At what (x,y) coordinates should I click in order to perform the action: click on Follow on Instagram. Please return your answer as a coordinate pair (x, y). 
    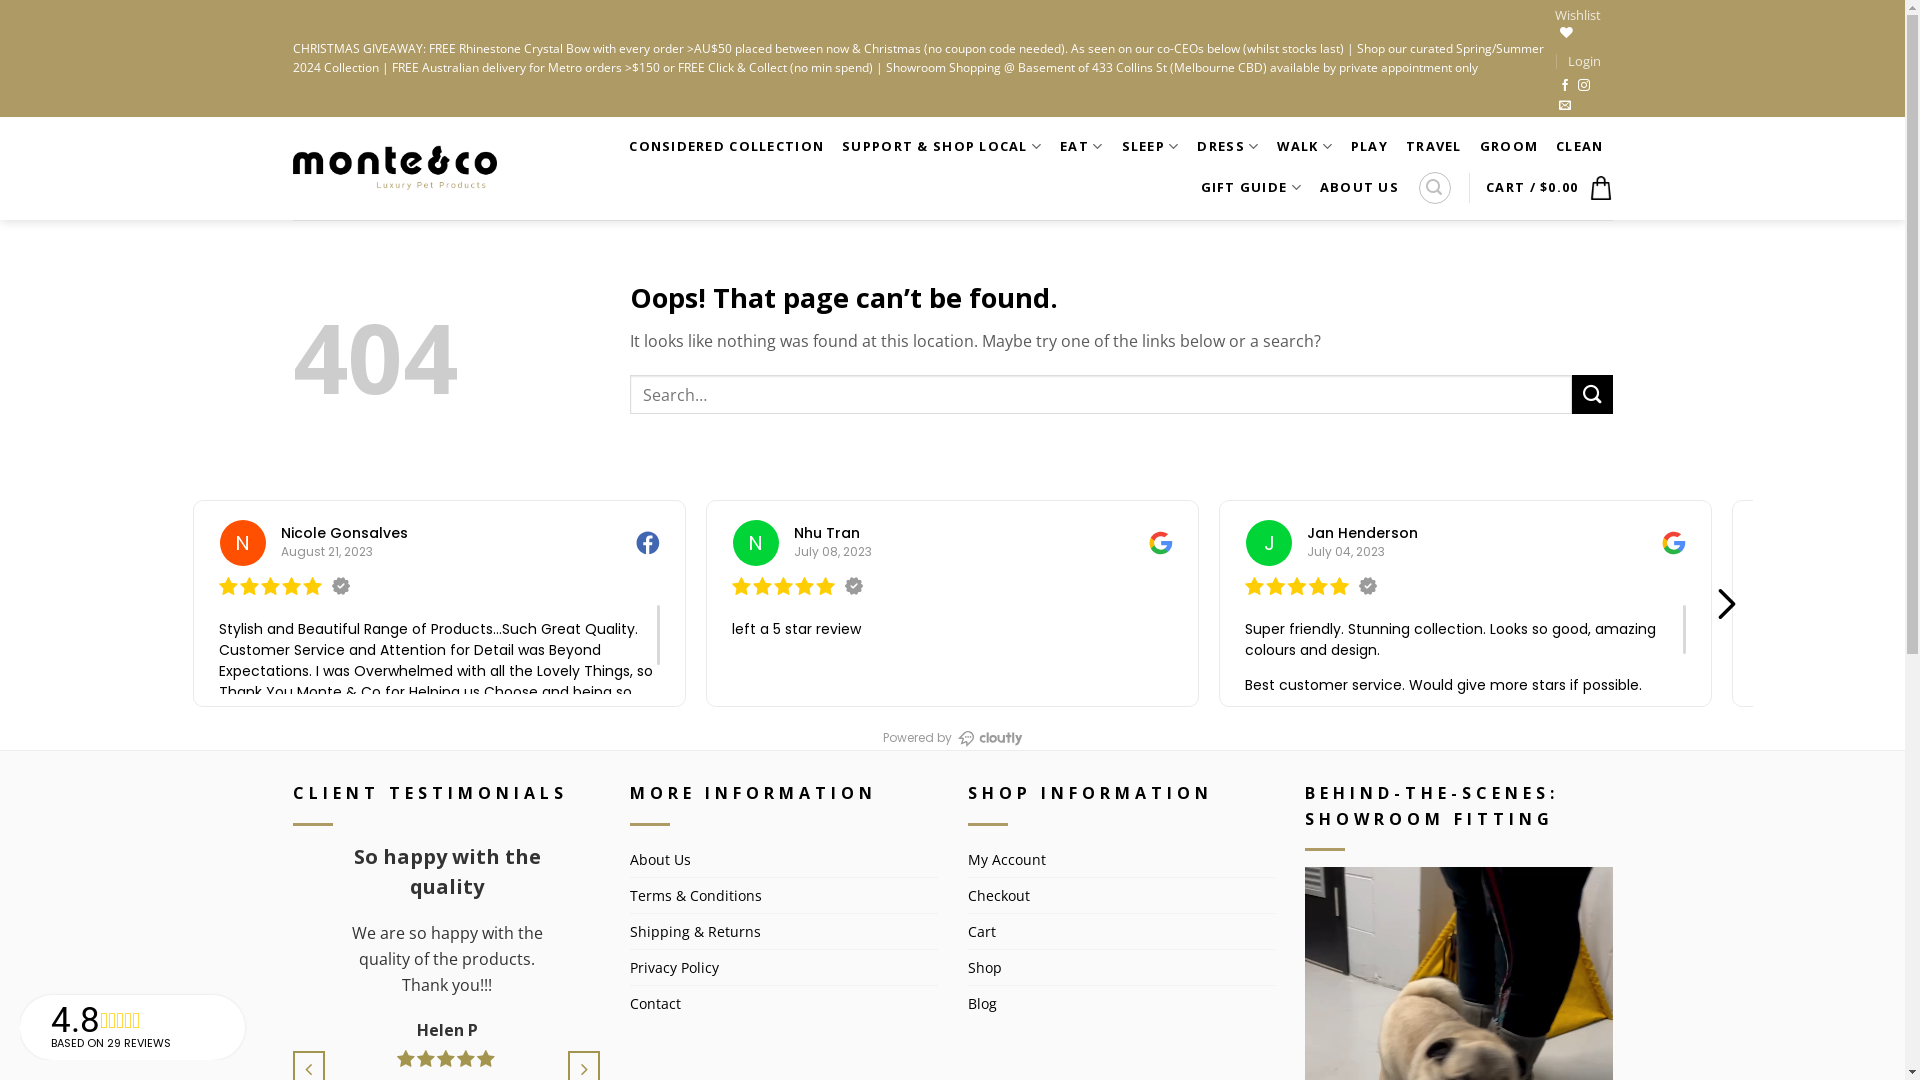
    Looking at the image, I should click on (1584, 86).